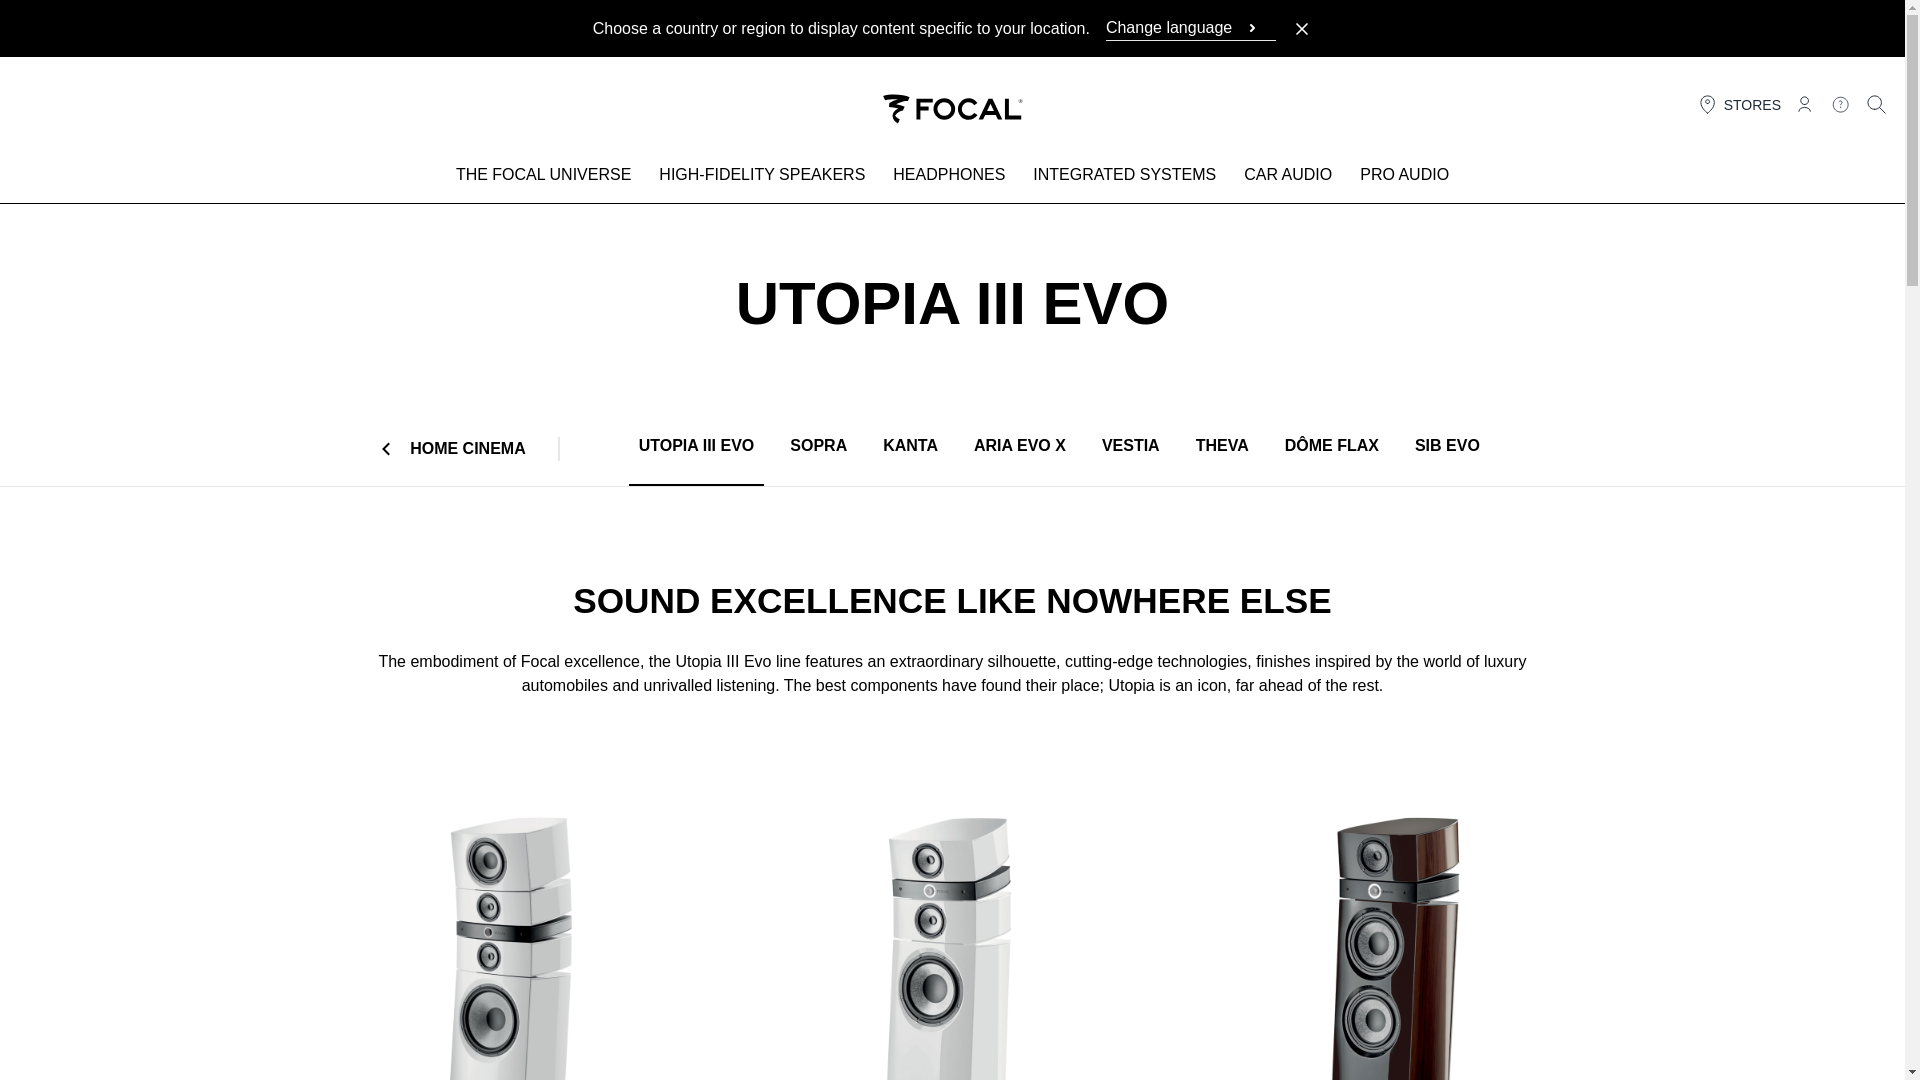 This screenshot has width=1920, height=1080. I want to click on LOG IN, so click(1804, 104).